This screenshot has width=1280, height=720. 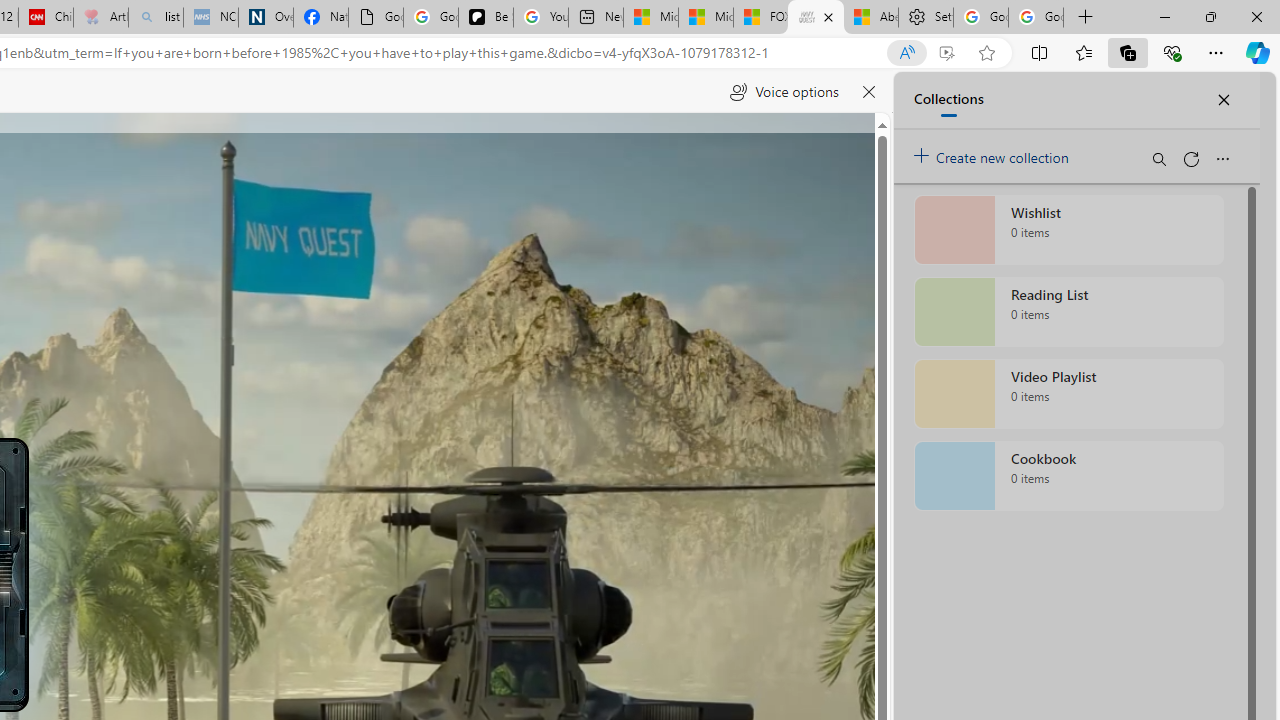 I want to click on Favorites, so click(x=1083, y=52).